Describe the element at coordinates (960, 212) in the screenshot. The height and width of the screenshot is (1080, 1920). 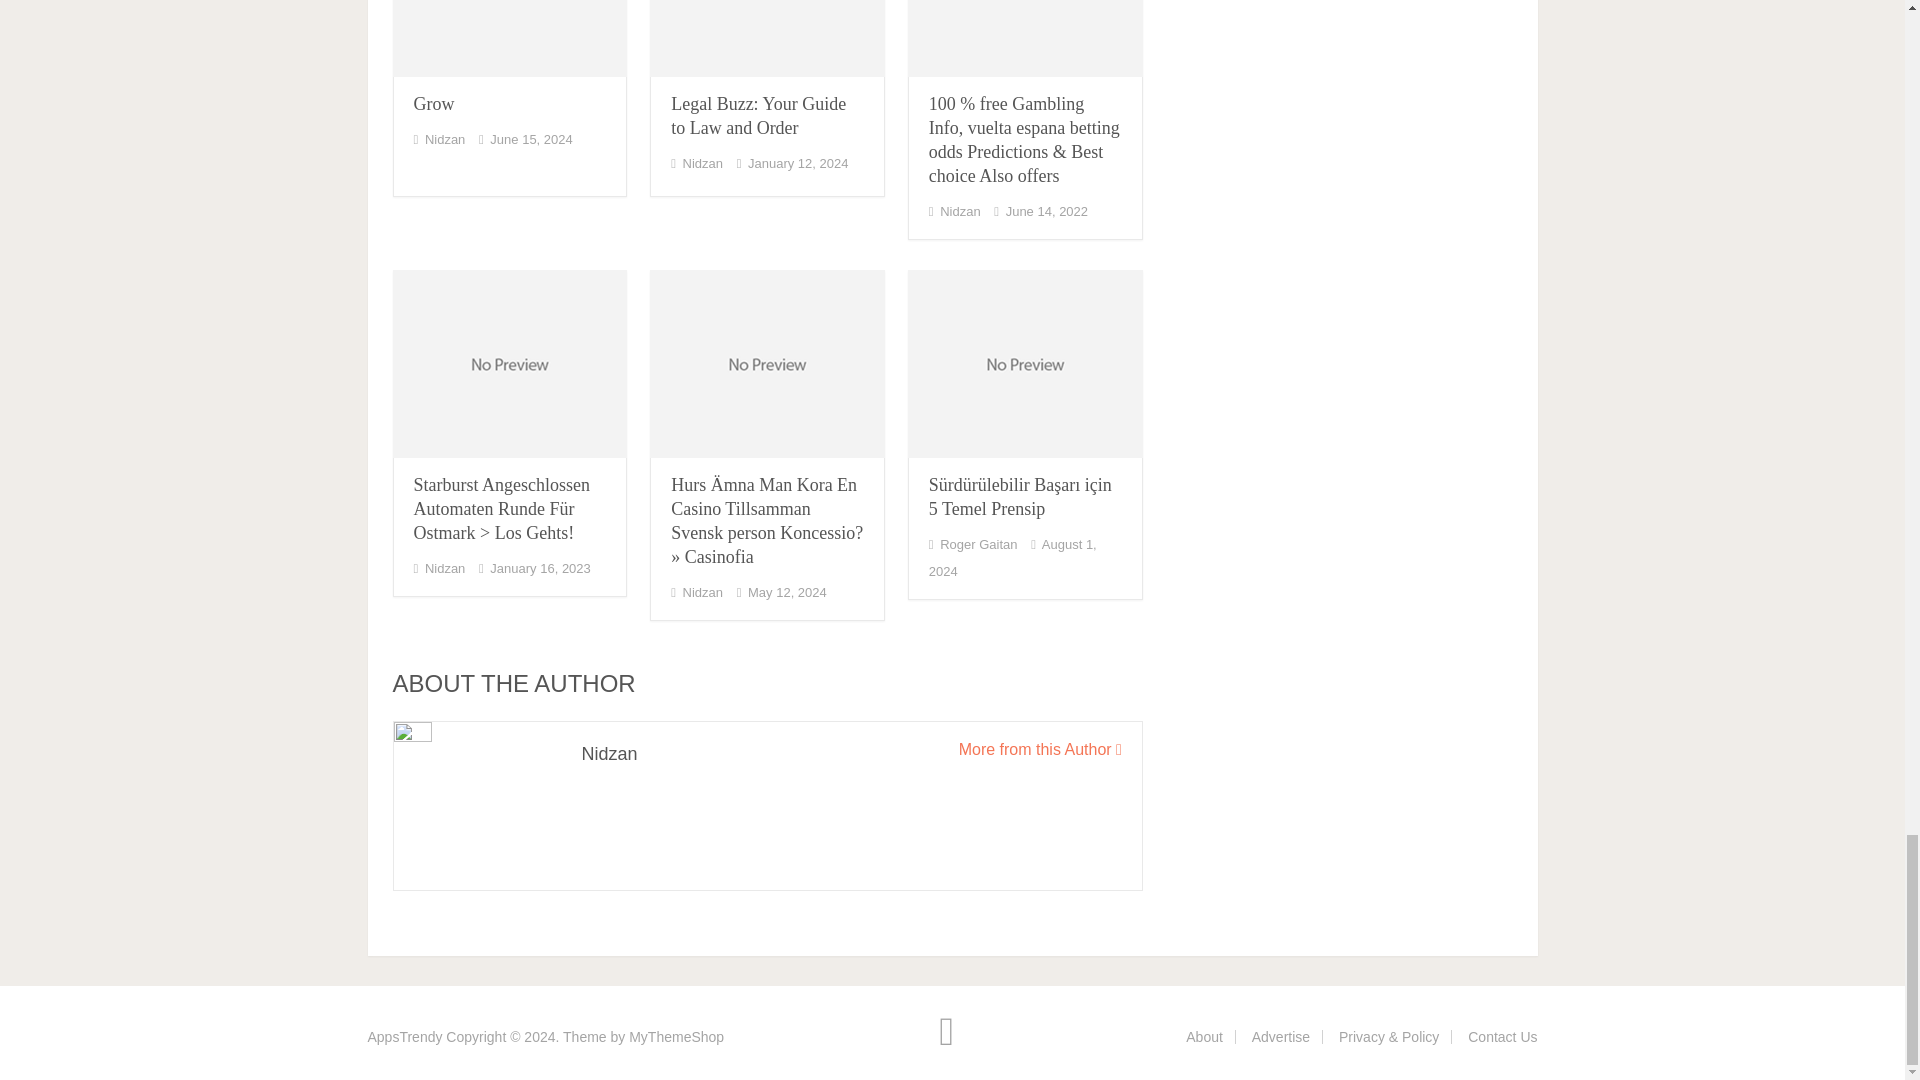
I see `Posts by Nidzan` at that location.